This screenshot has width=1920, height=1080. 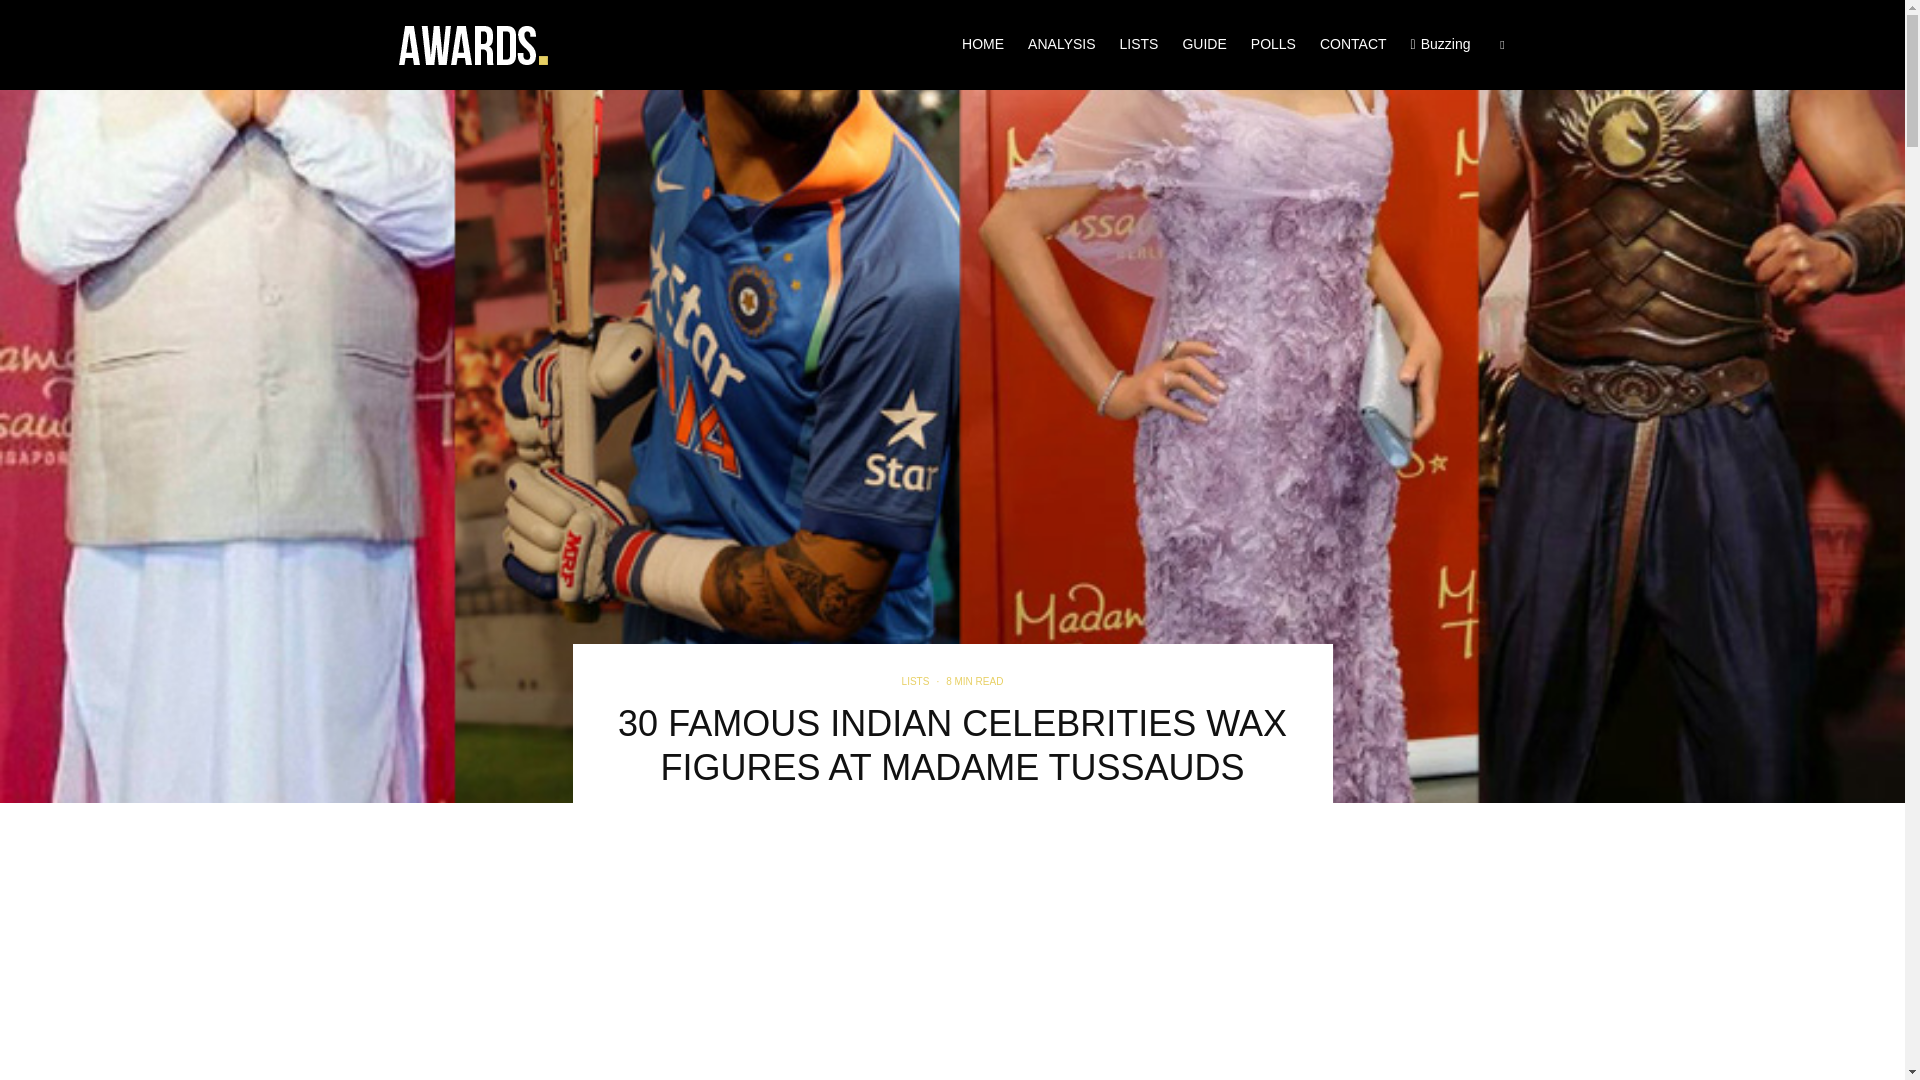 I want to click on CONTACT, so click(x=1353, y=44).